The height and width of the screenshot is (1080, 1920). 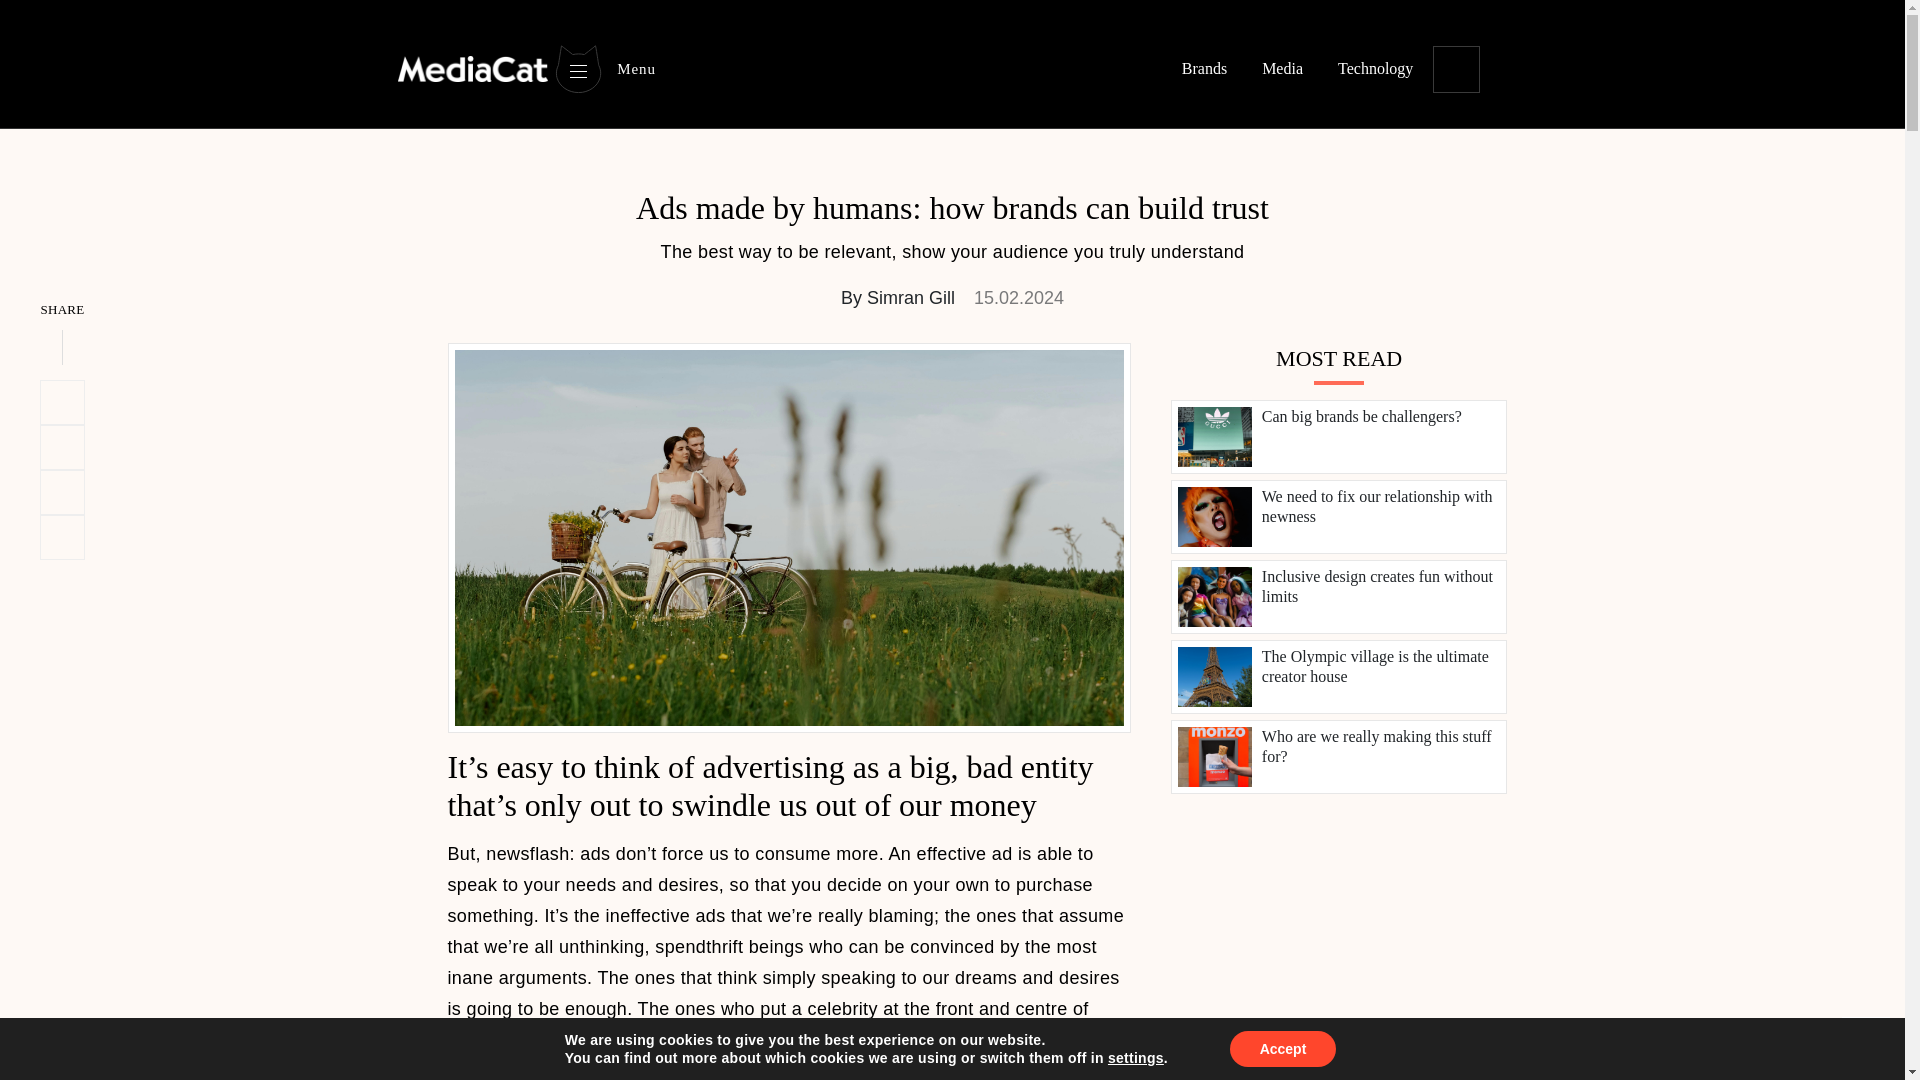 What do you see at coordinates (62, 402) in the screenshot?
I see `Tweet this!` at bounding box center [62, 402].